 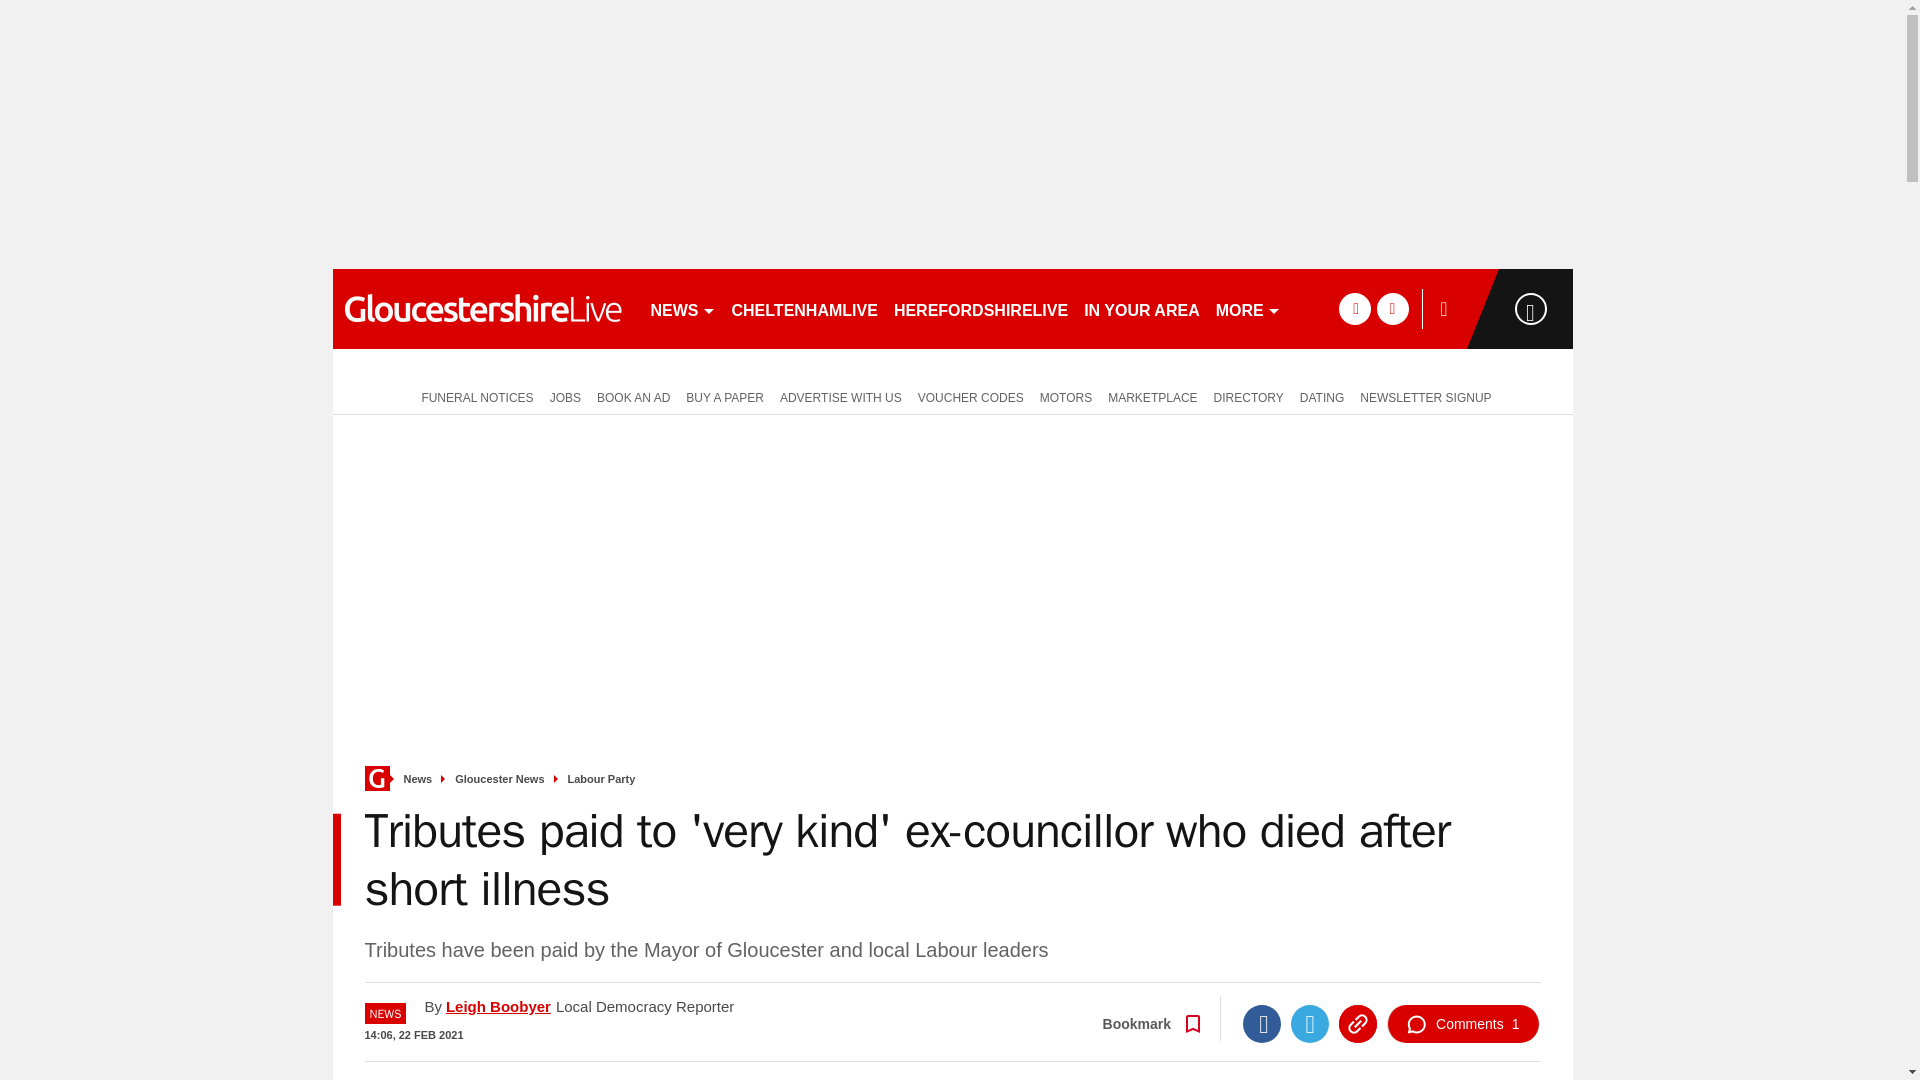 What do you see at coordinates (980, 308) in the screenshot?
I see `HEREFORDSHIRELIVE` at bounding box center [980, 308].